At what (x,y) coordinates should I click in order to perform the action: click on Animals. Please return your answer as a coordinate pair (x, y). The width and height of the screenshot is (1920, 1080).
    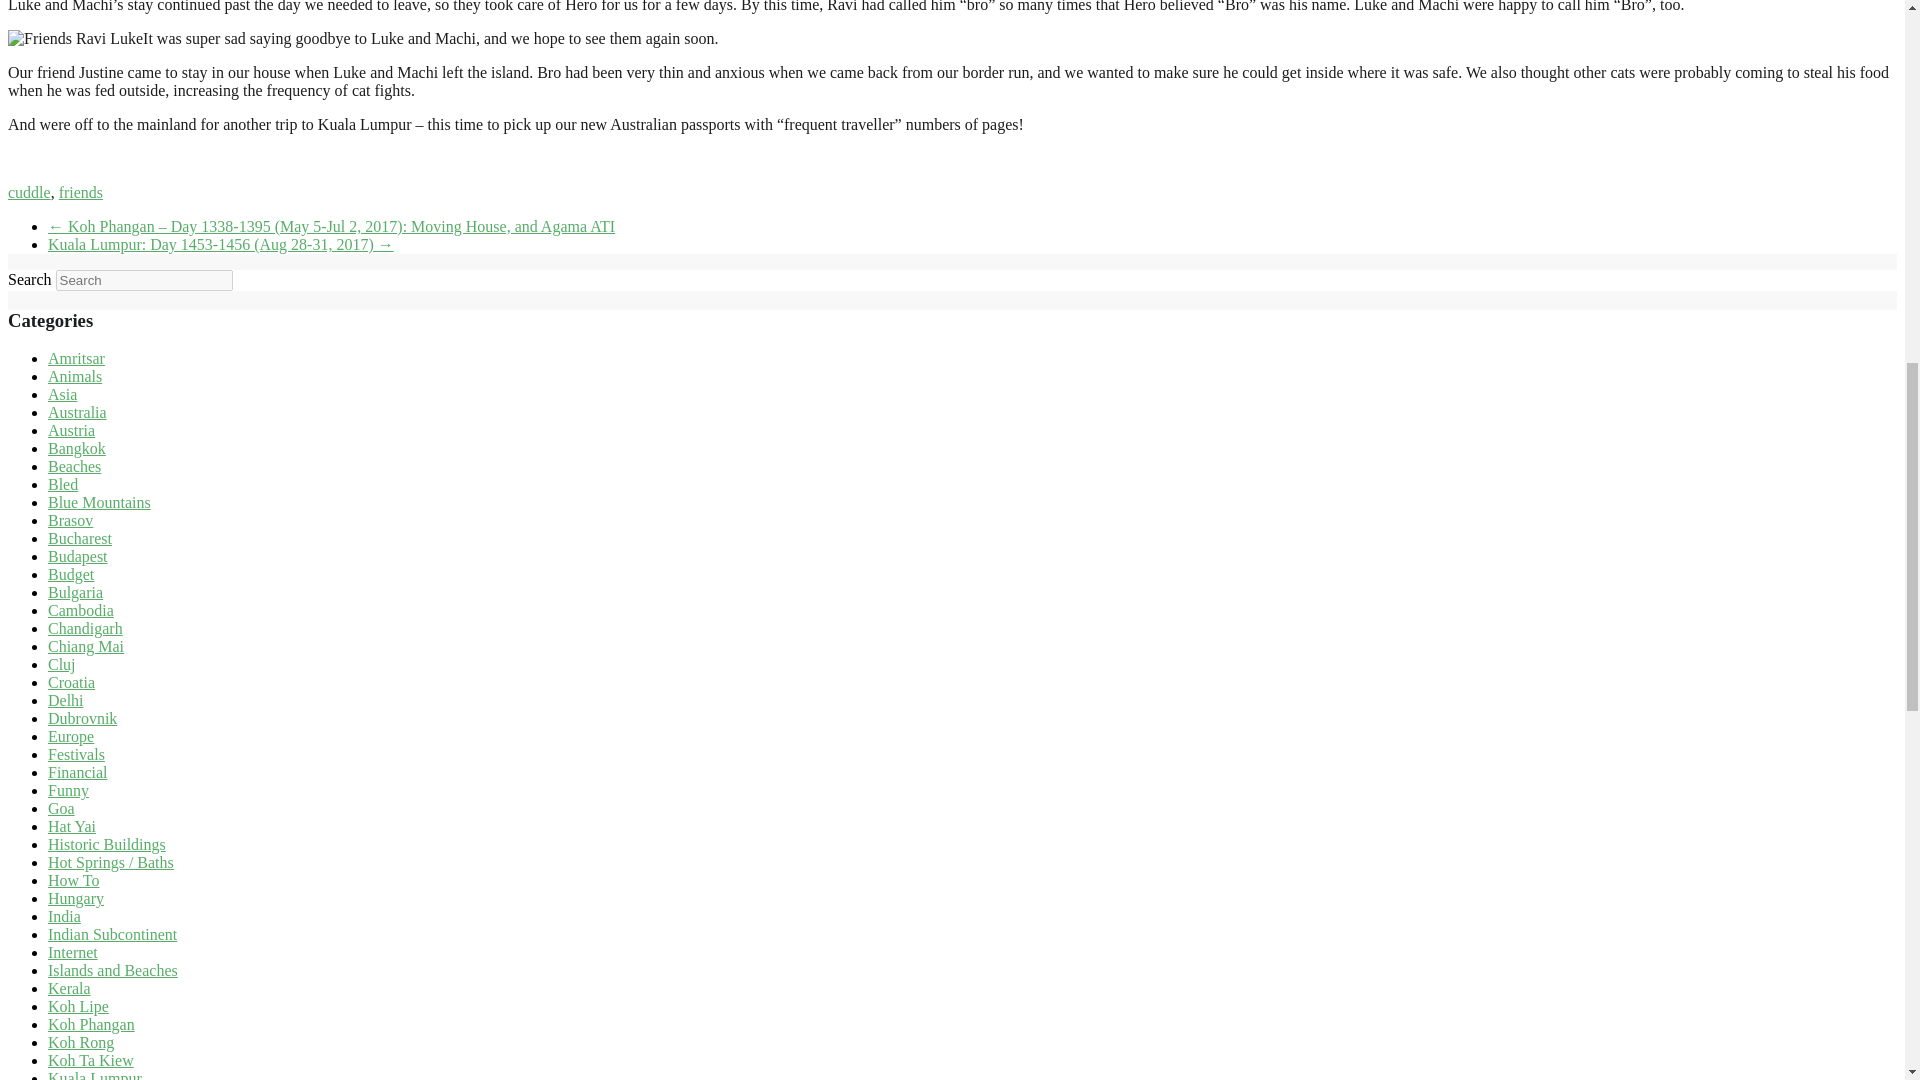
    Looking at the image, I should click on (74, 376).